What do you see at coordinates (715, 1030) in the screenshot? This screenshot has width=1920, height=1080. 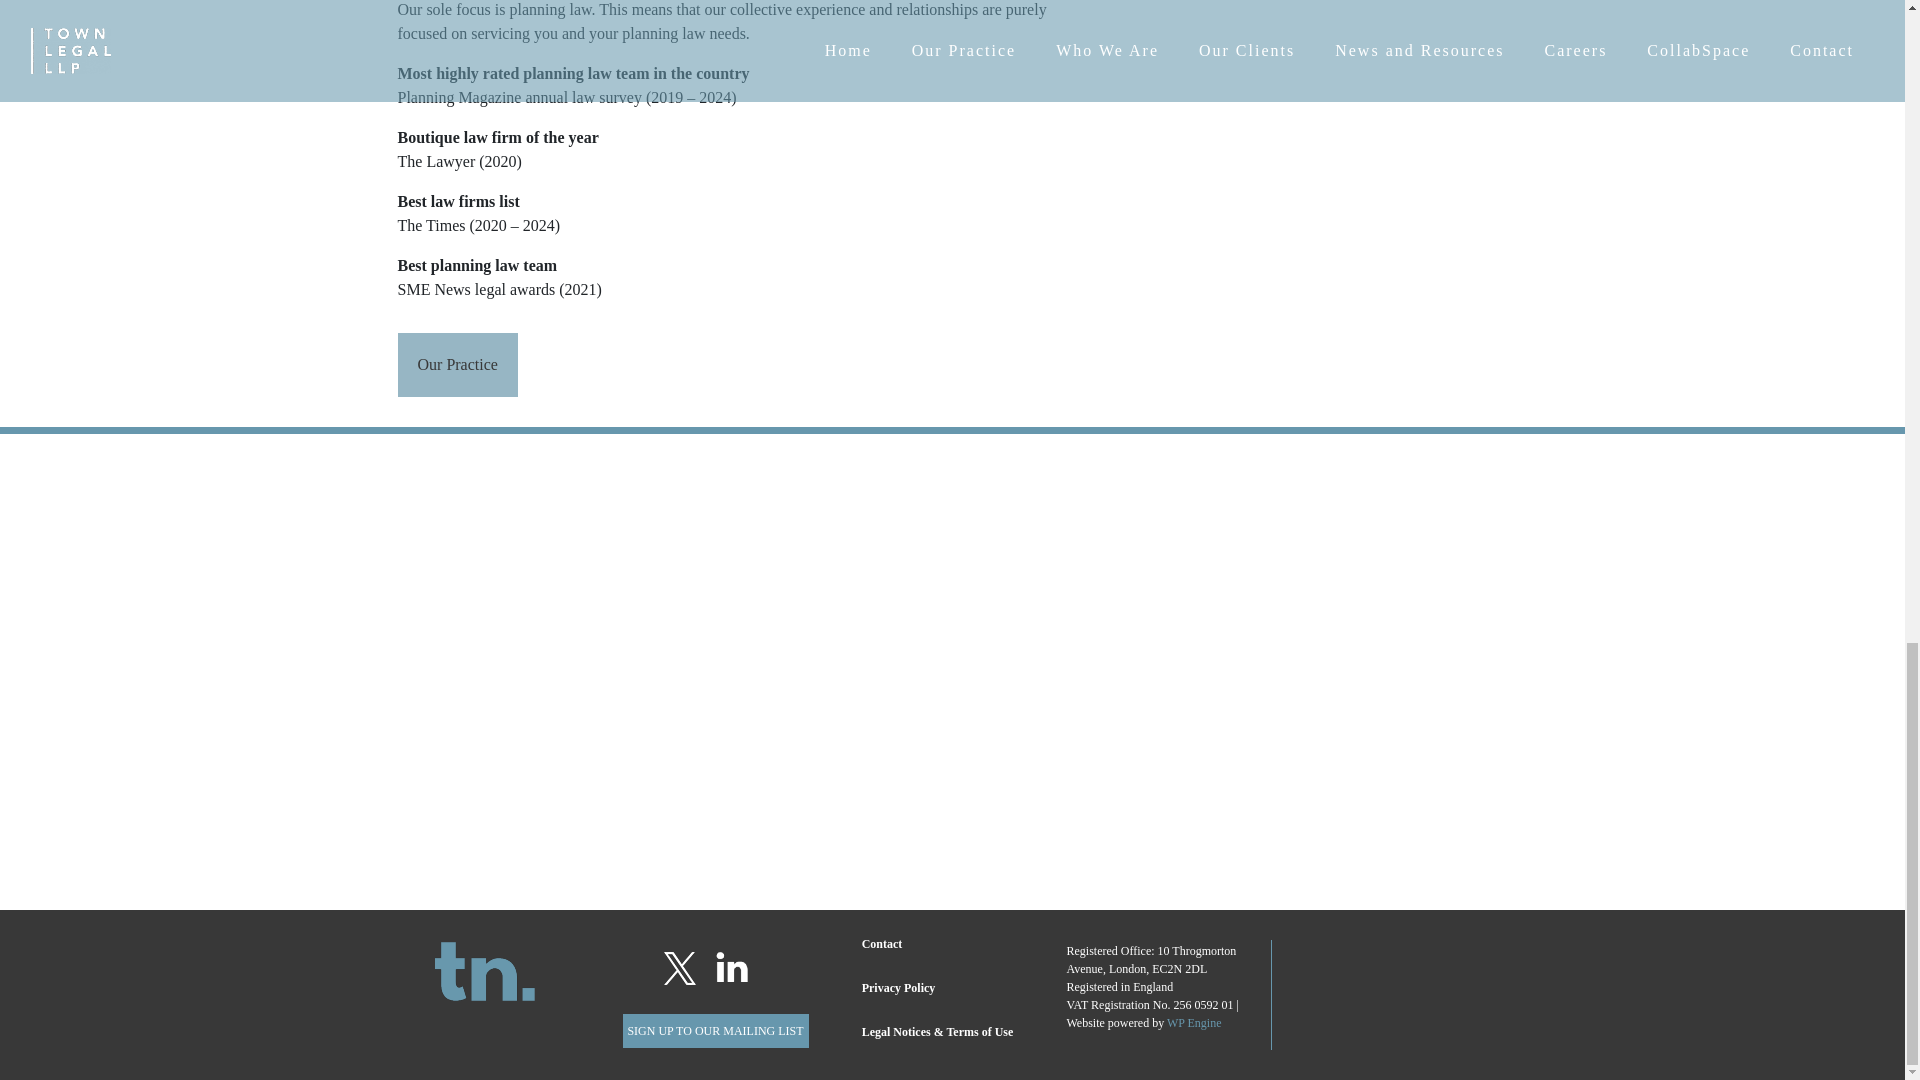 I see `SIGN UP TO OUR MAILING LIST` at bounding box center [715, 1030].